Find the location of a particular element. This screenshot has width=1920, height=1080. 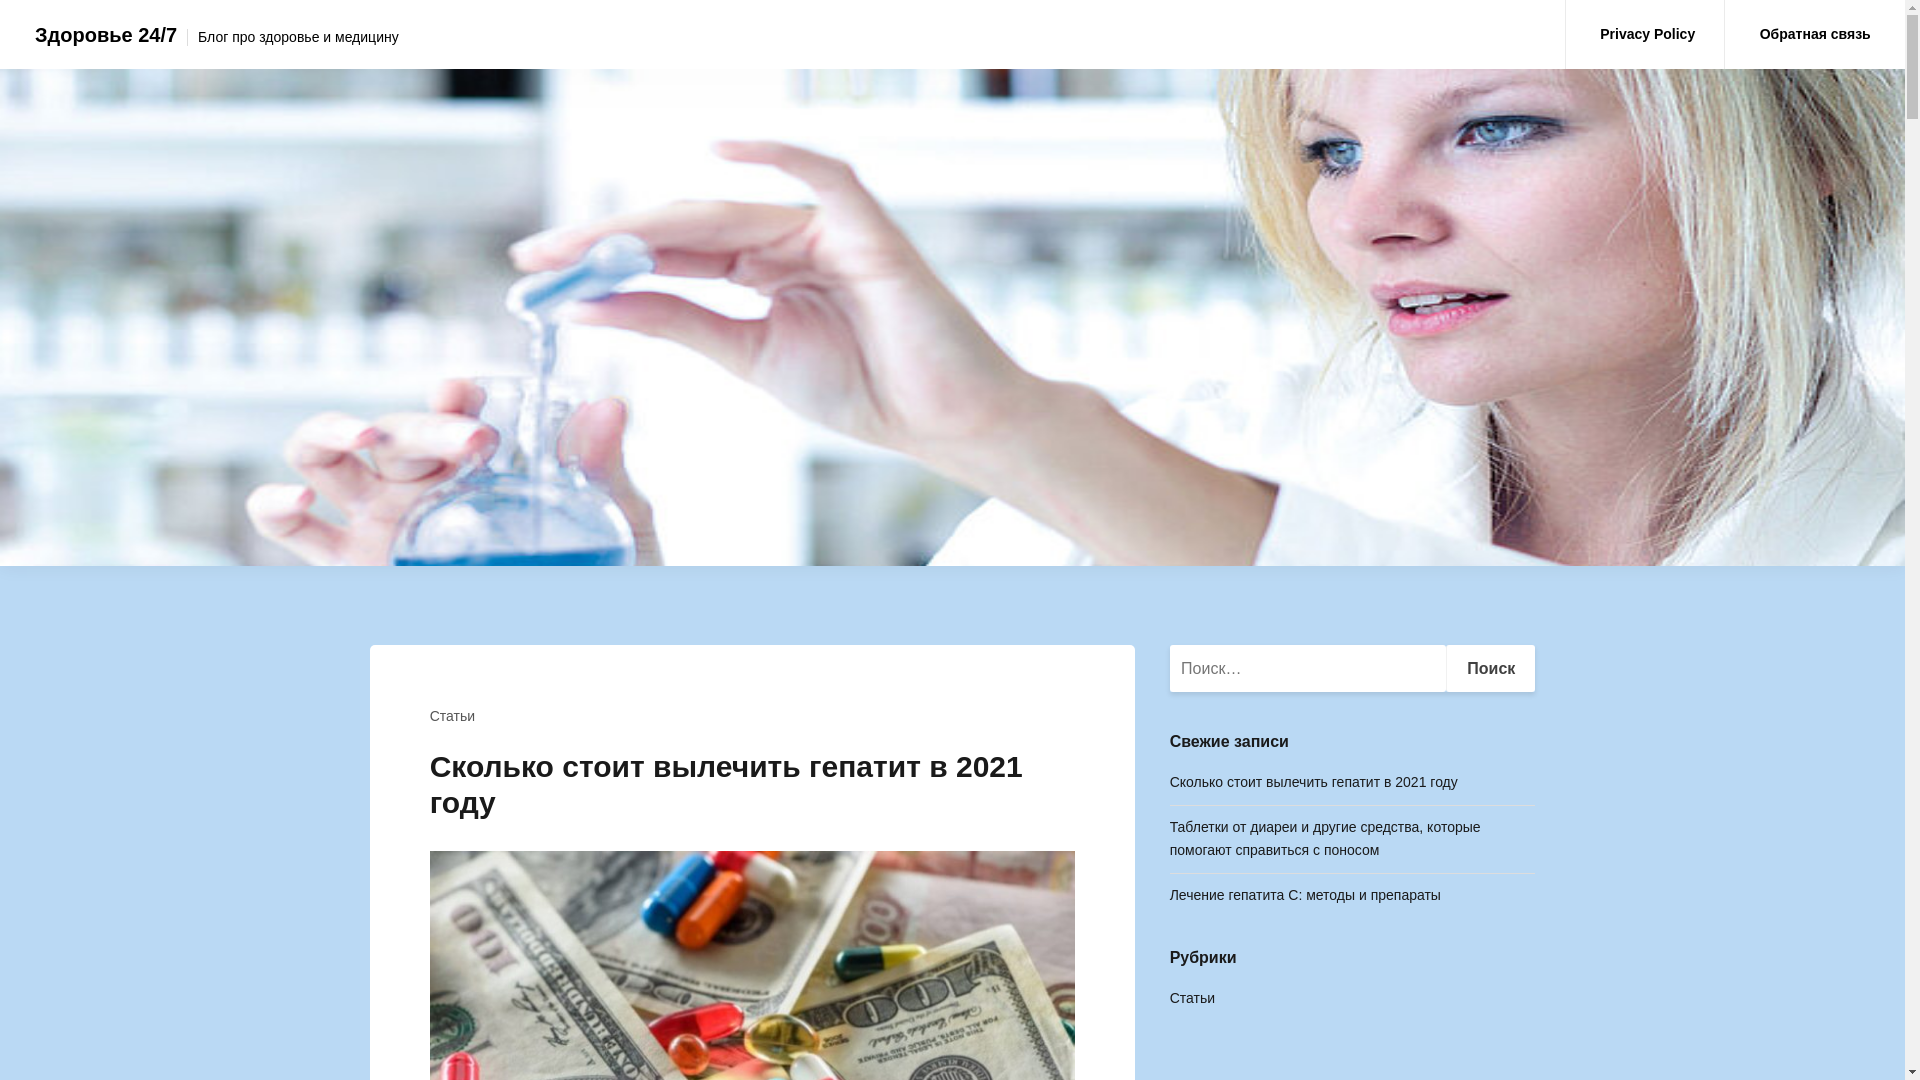

Privacy Policy is located at coordinates (1648, 34).